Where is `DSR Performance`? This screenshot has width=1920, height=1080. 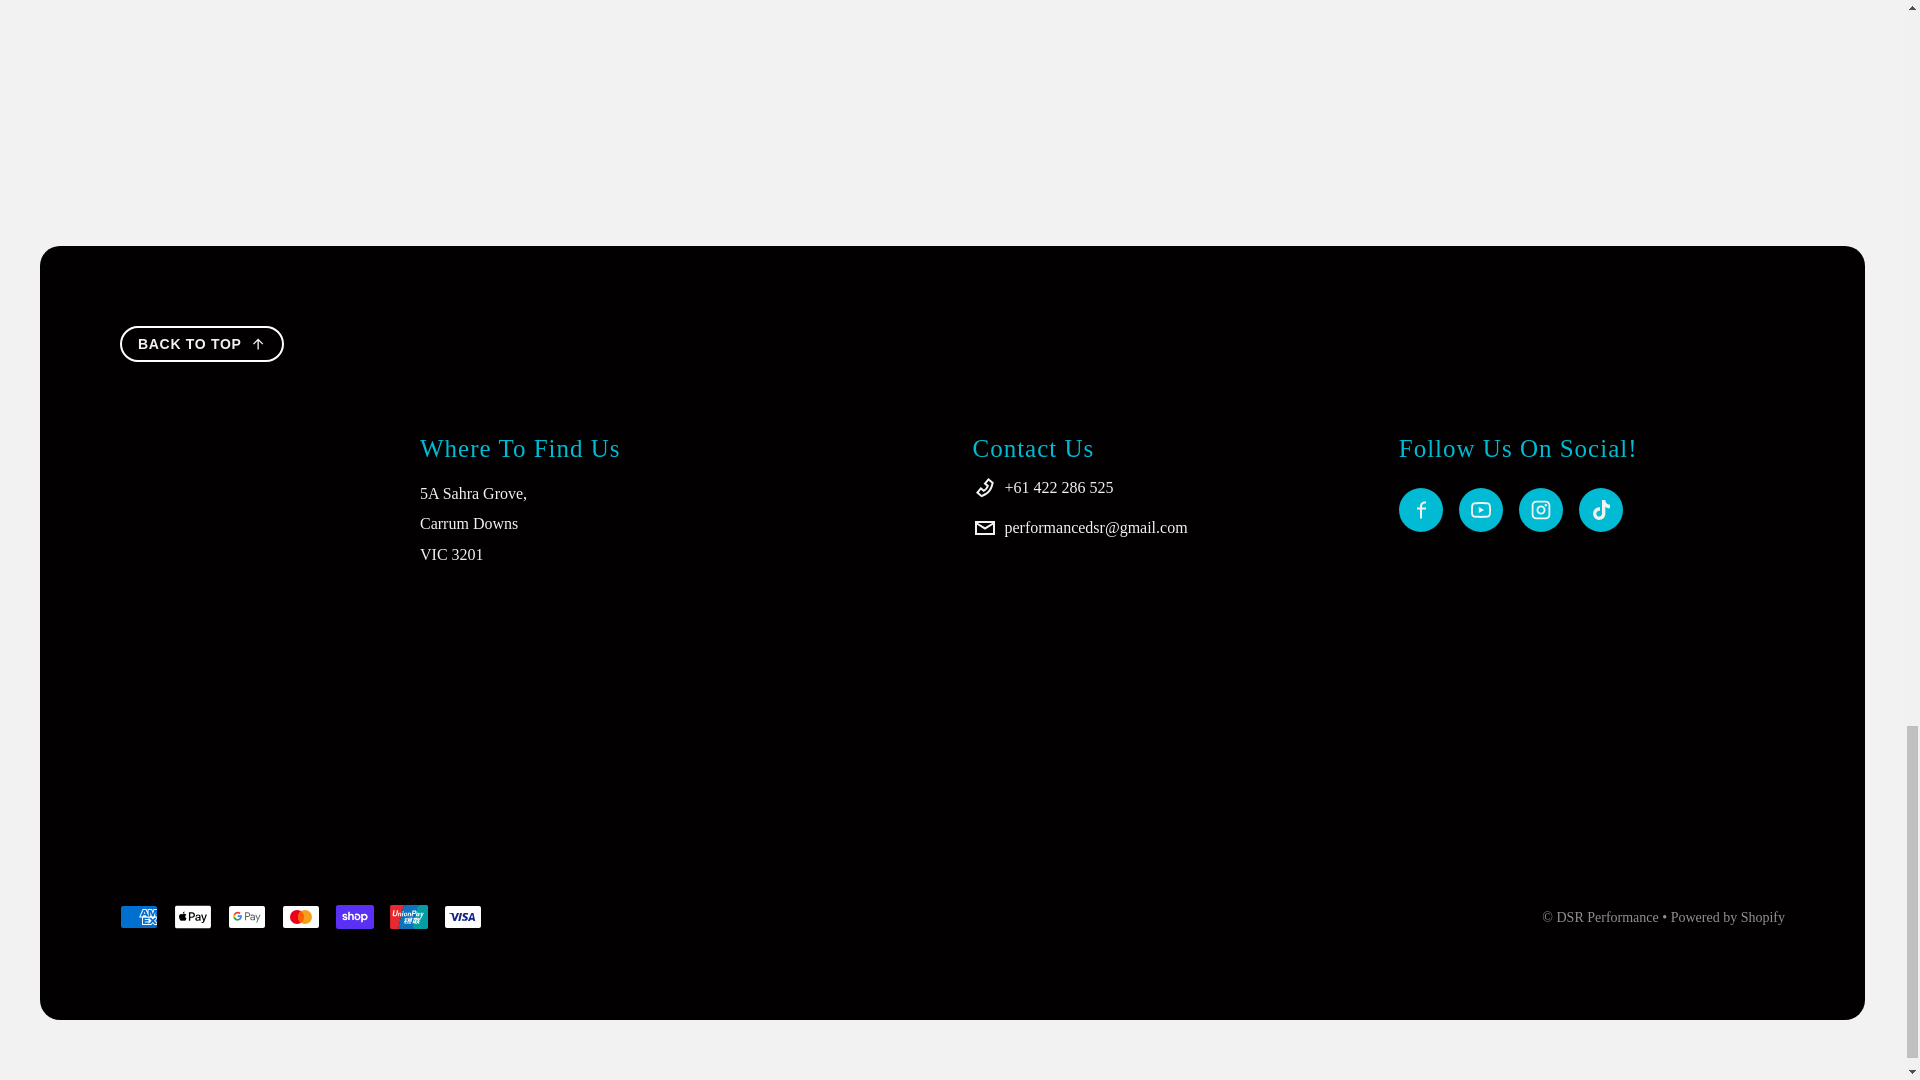
DSR Performance is located at coordinates (1606, 917).